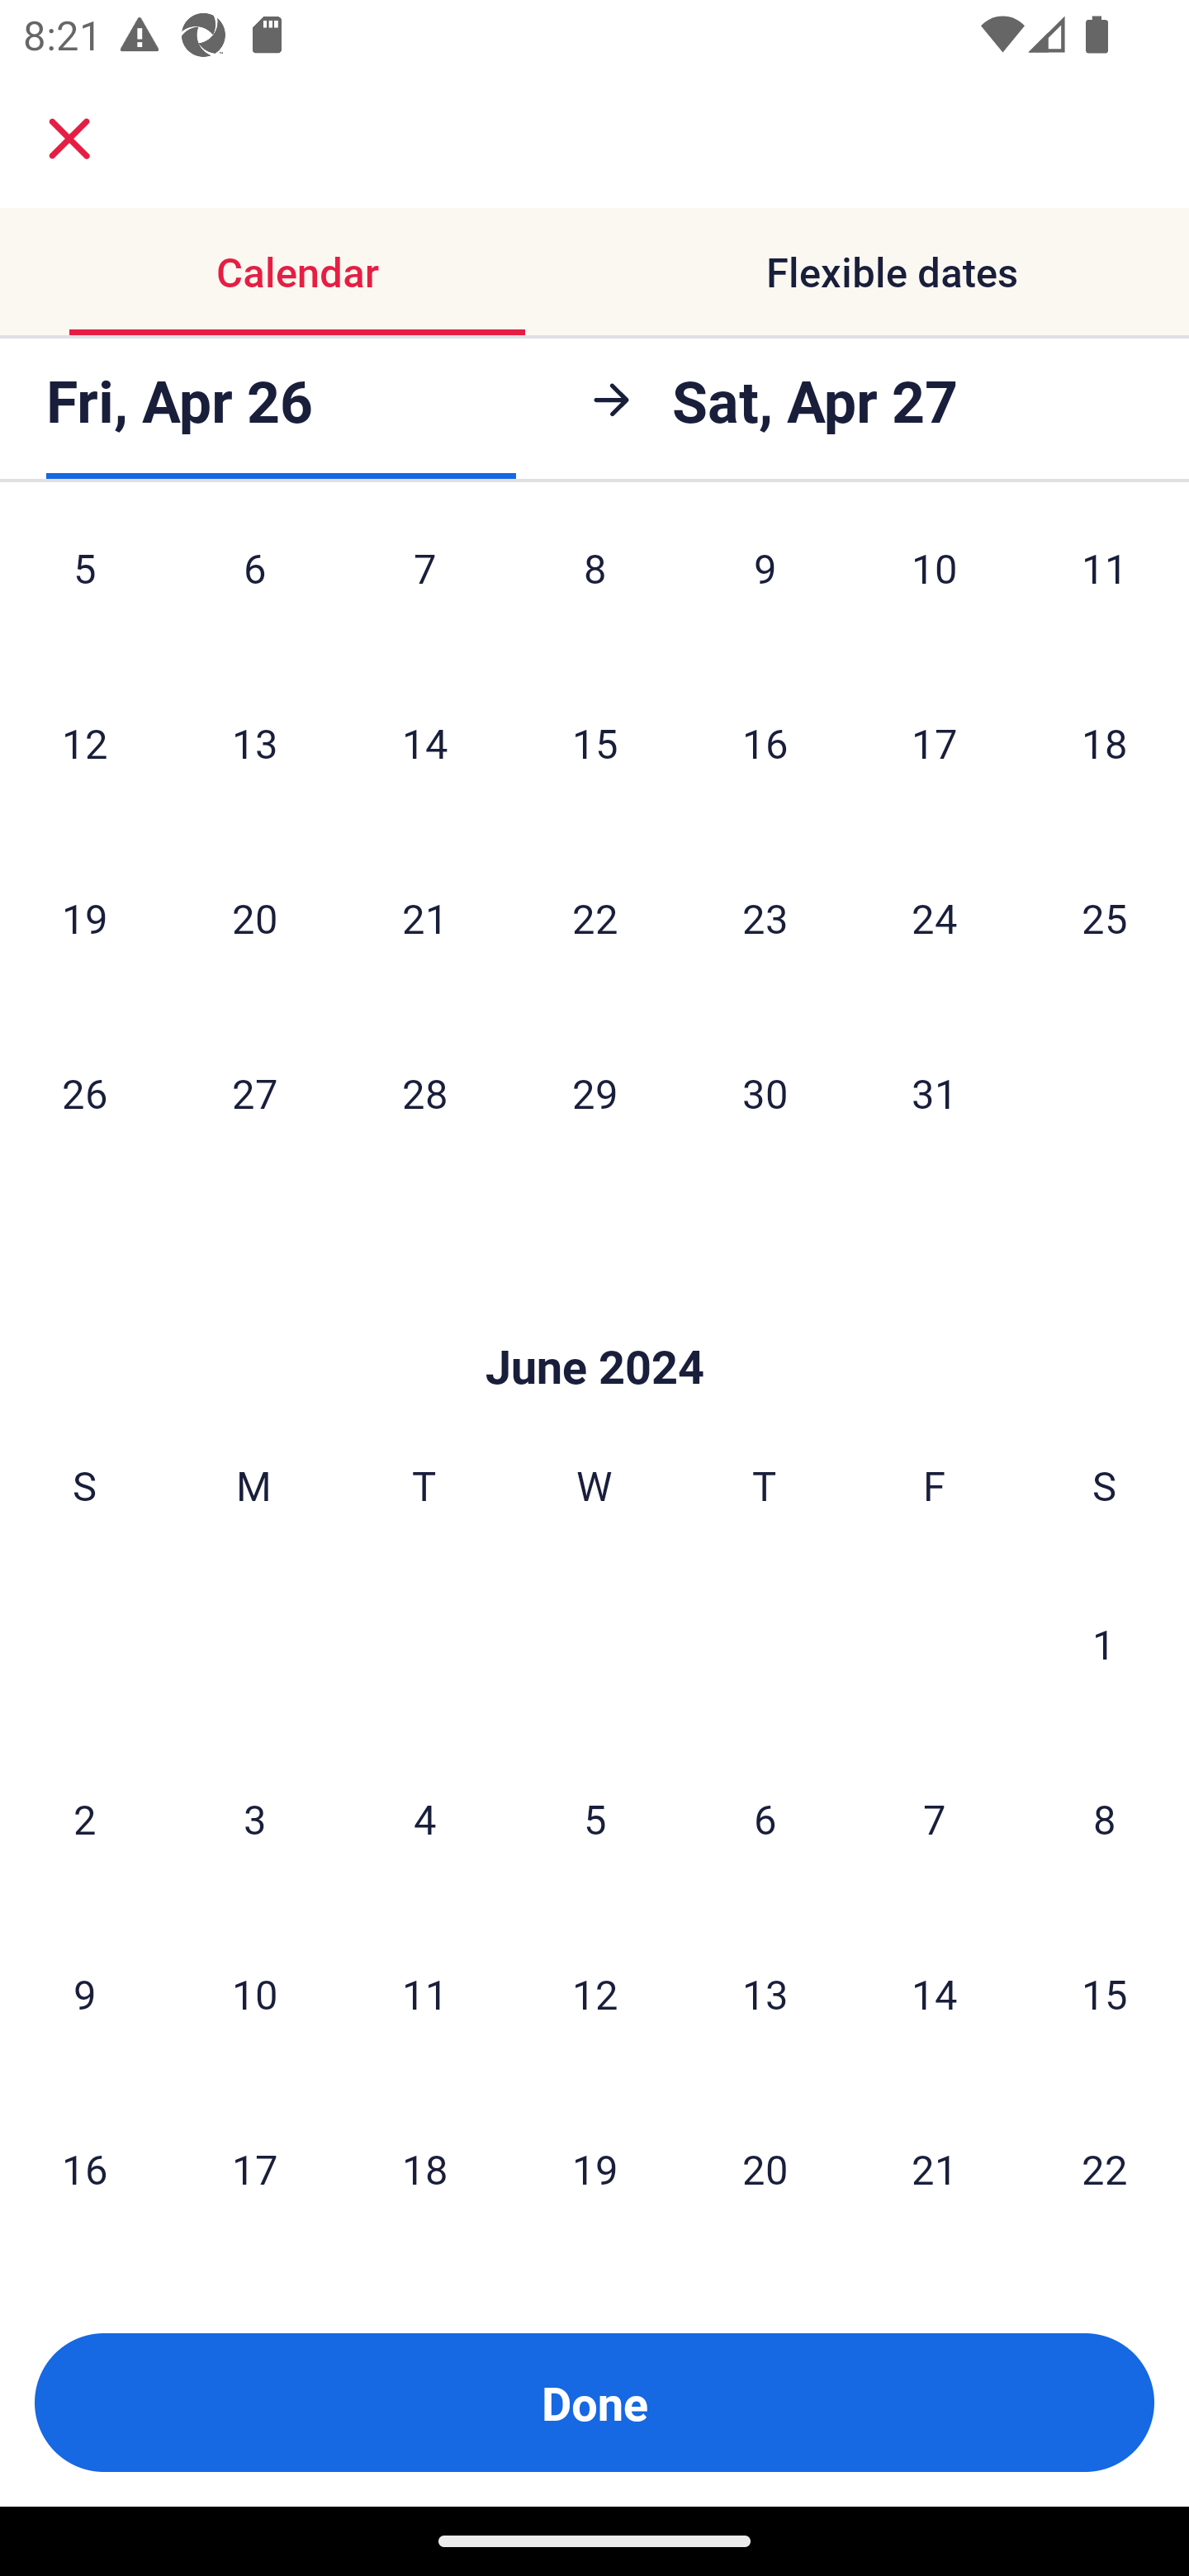  What do you see at coordinates (254, 1091) in the screenshot?
I see `27 Monday, May 27, 2024` at bounding box center [254, 1091].